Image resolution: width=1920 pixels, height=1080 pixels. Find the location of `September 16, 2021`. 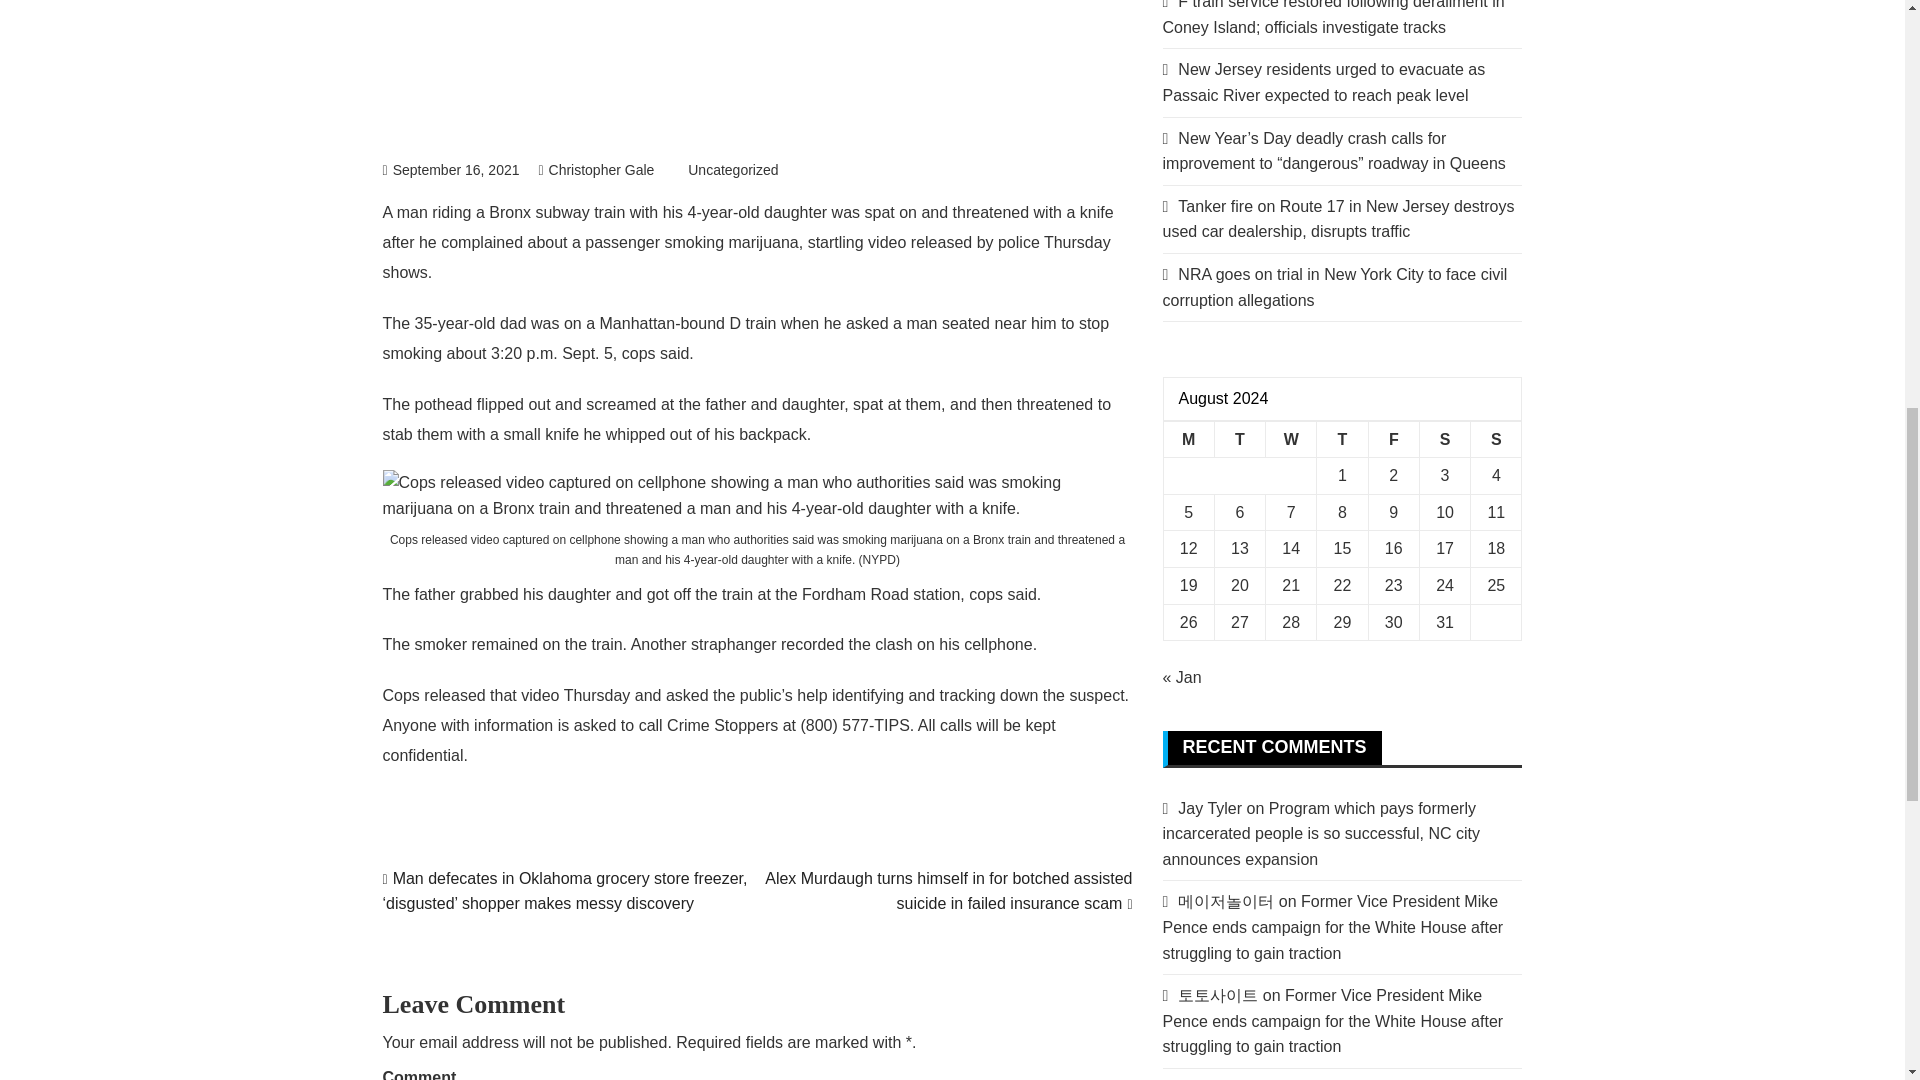

September 16, 2021 is located at coordinates (450, 170).